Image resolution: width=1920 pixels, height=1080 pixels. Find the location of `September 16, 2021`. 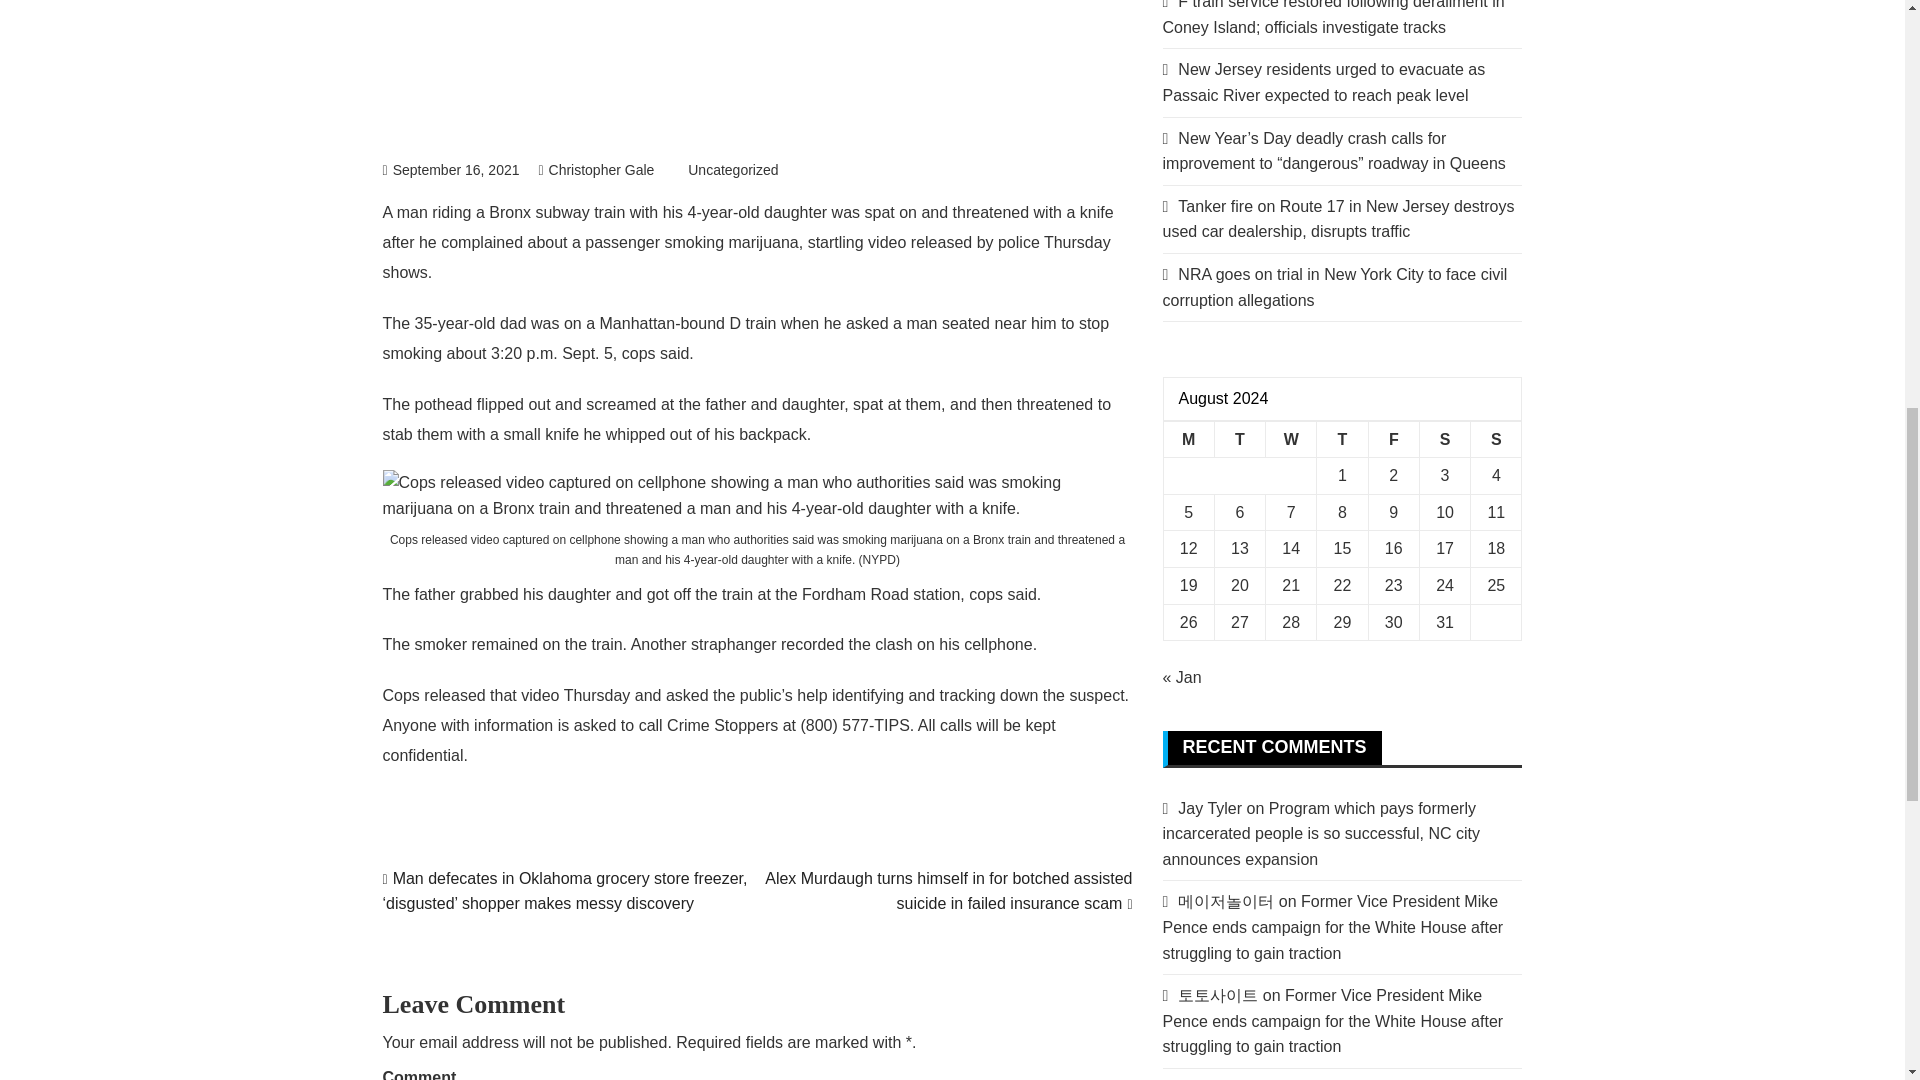

September 16, 2021 is located at coordinates (450, 170).